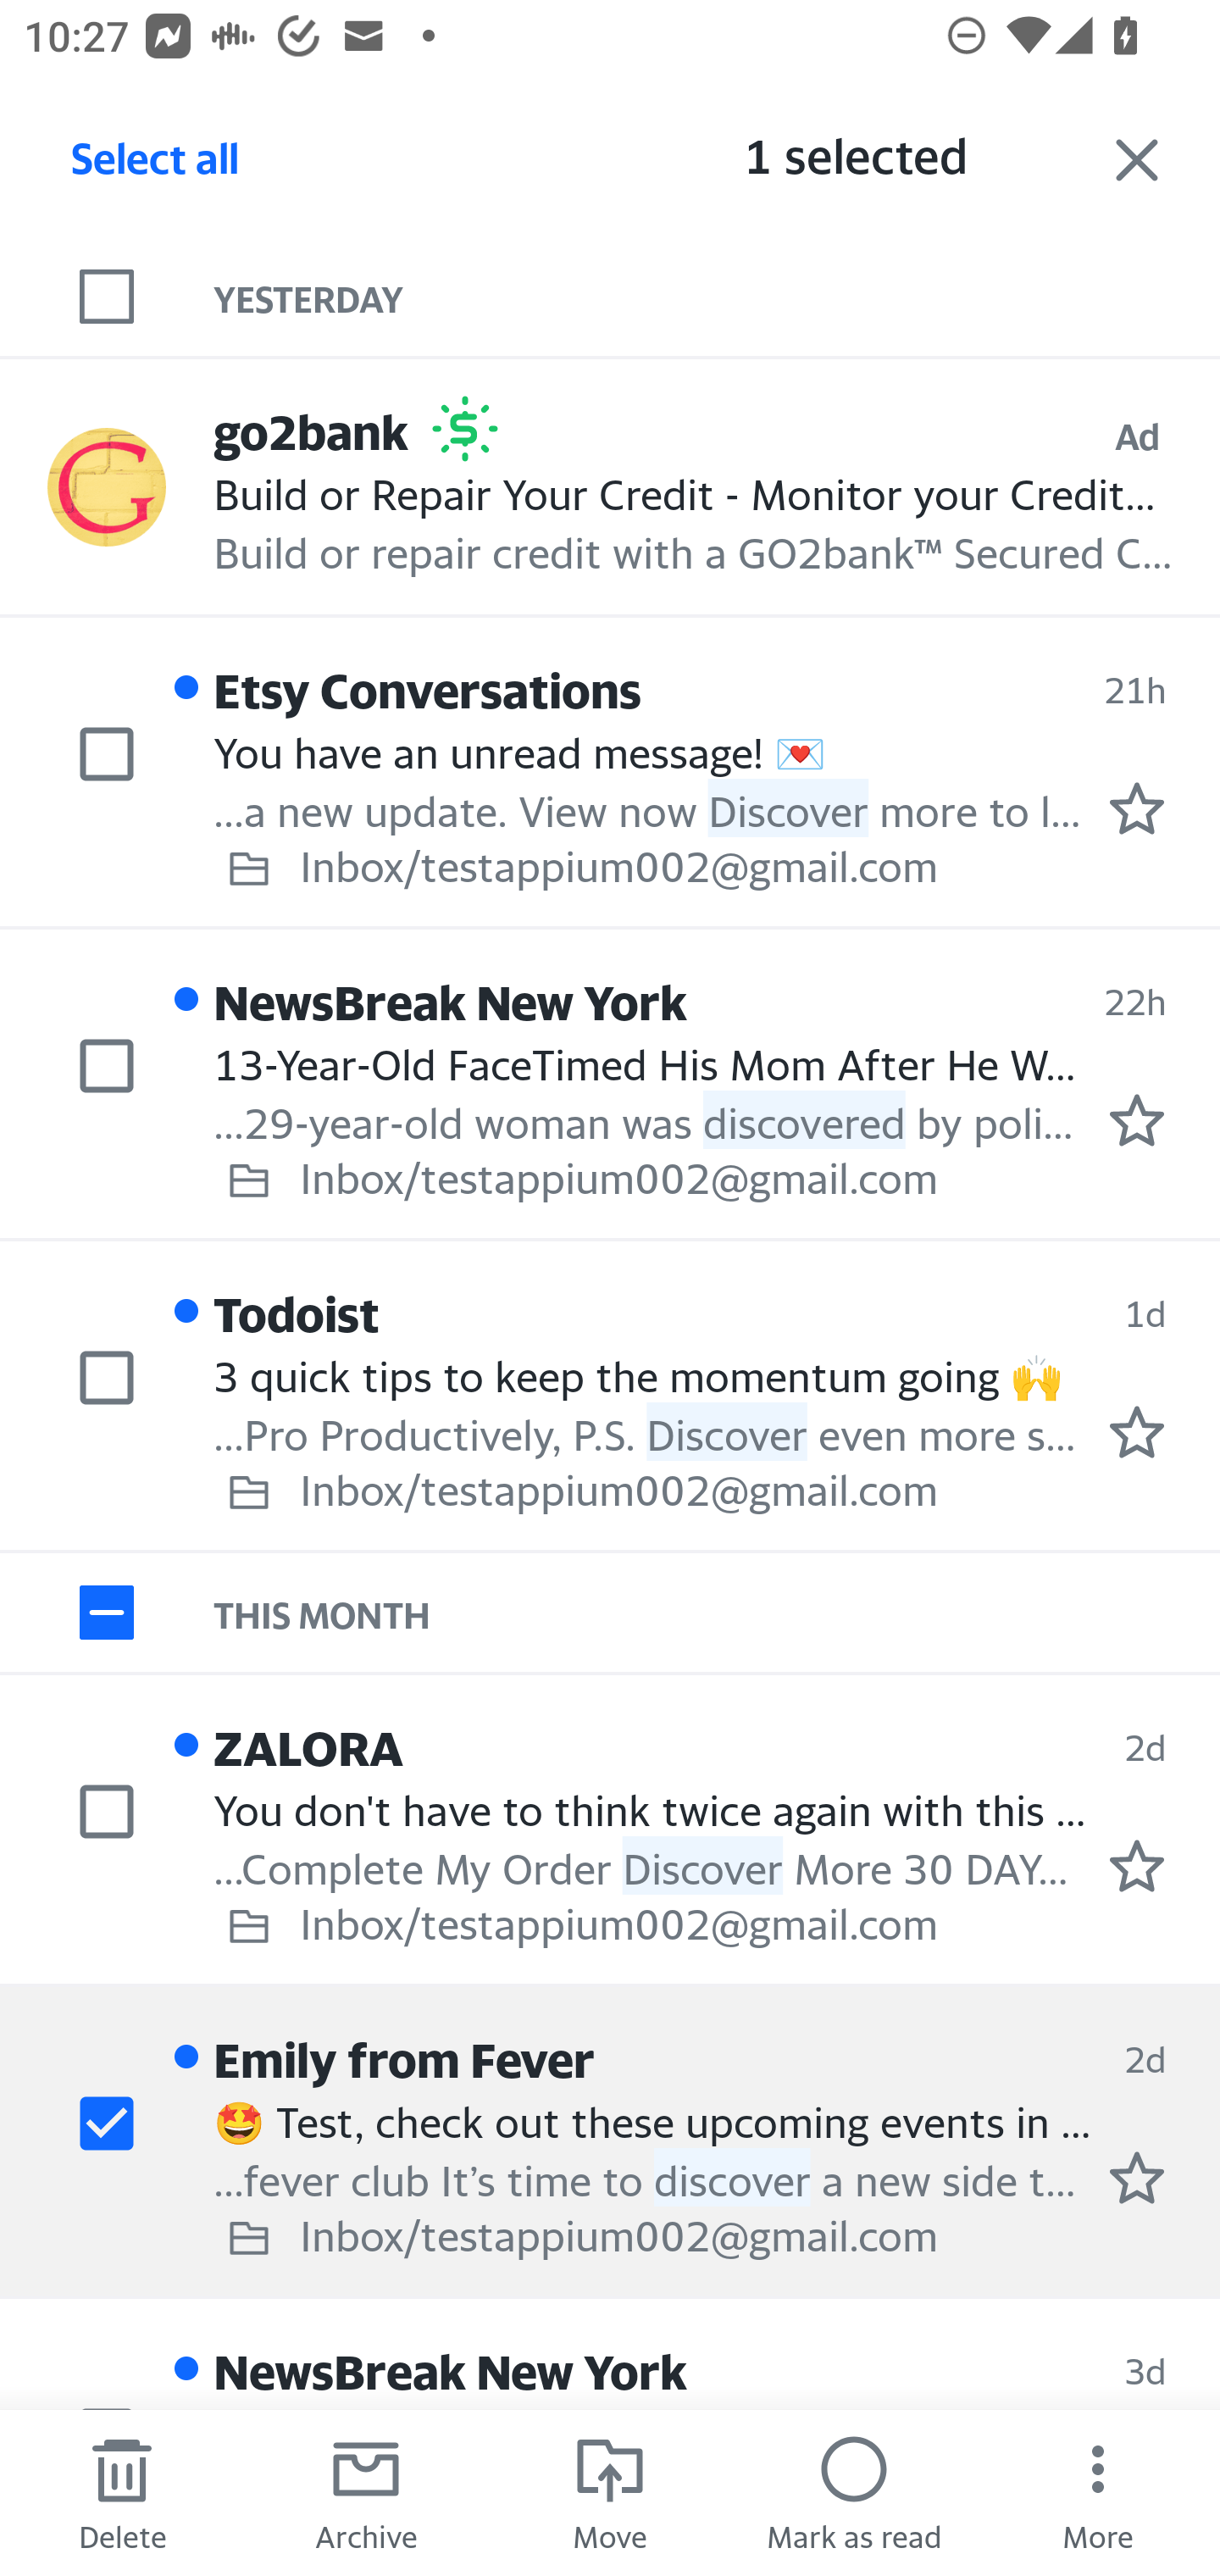  Describe the element at coordinates (464, 429) in the screenshot. I see `Sponsored` at that location.